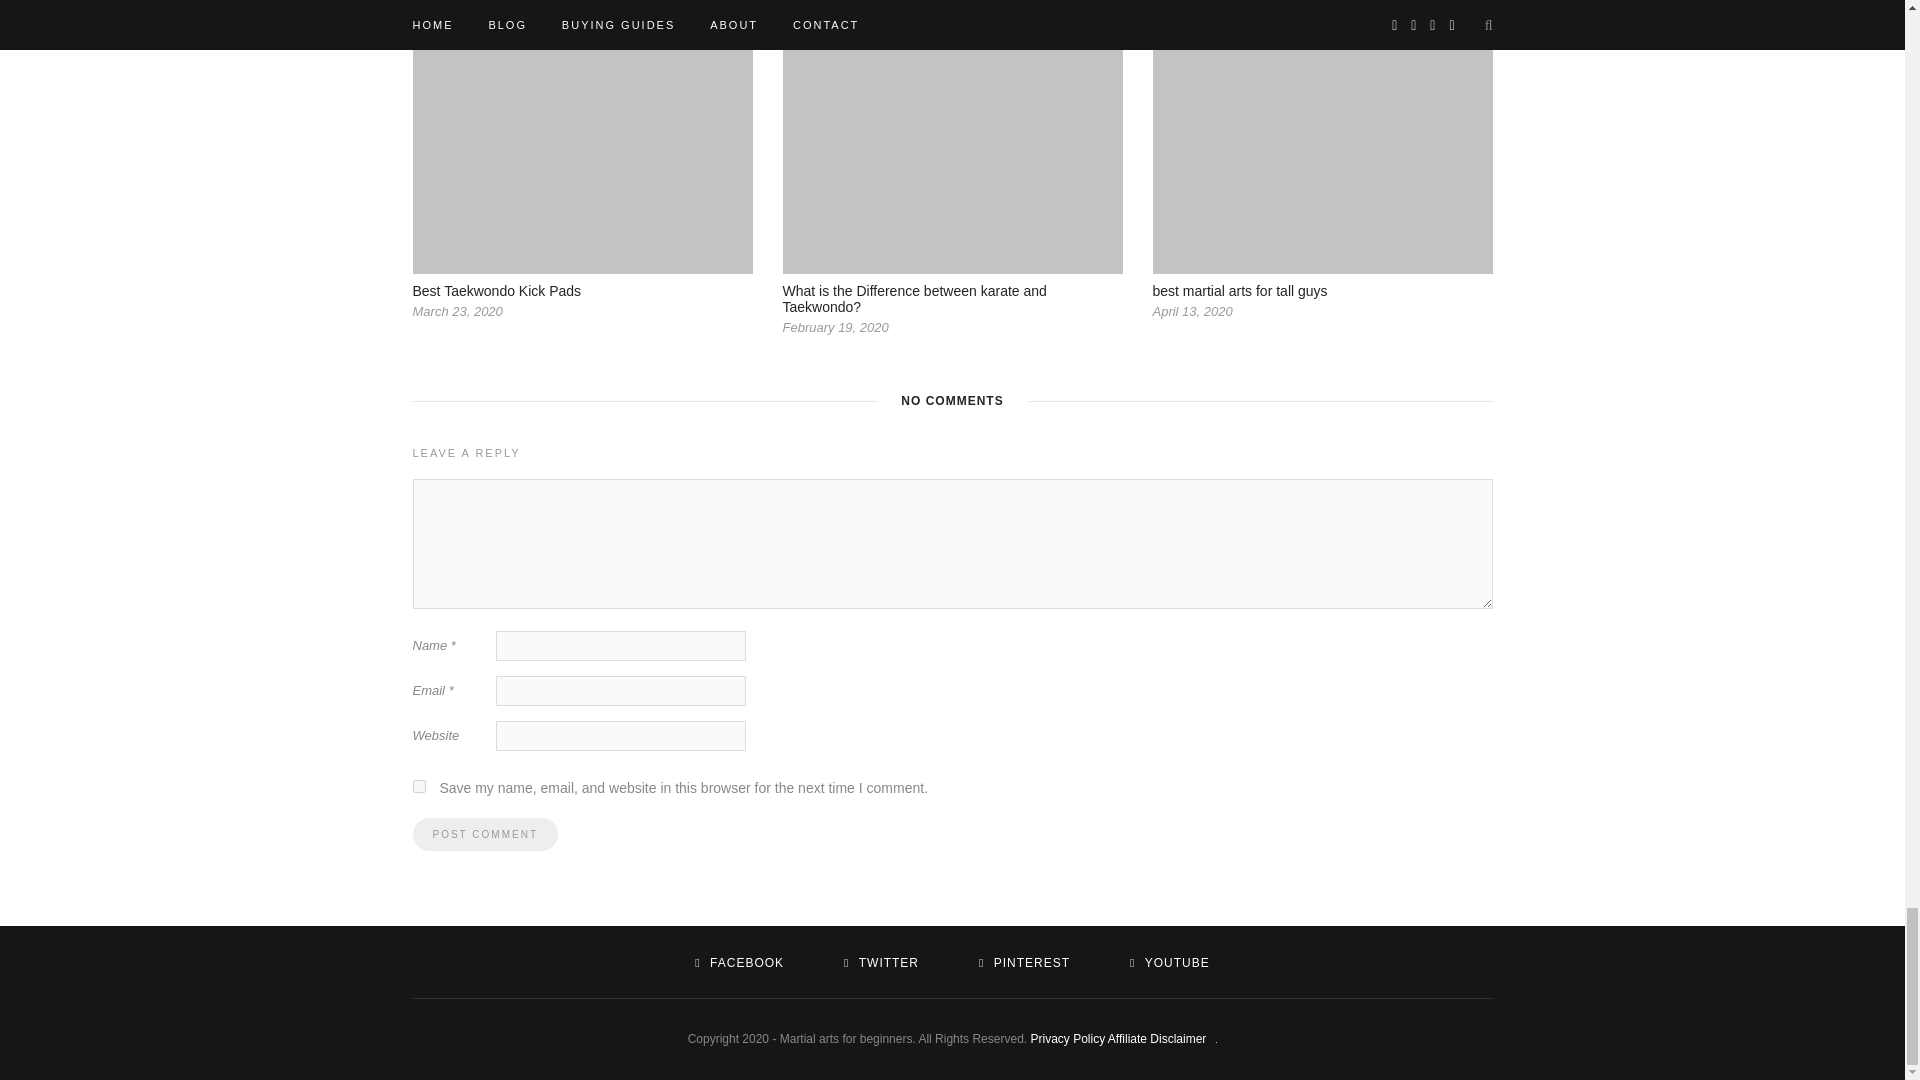 The height and width of the screenshot is (1080, 1920). I want to click on Post Comment, so click(484, 834).